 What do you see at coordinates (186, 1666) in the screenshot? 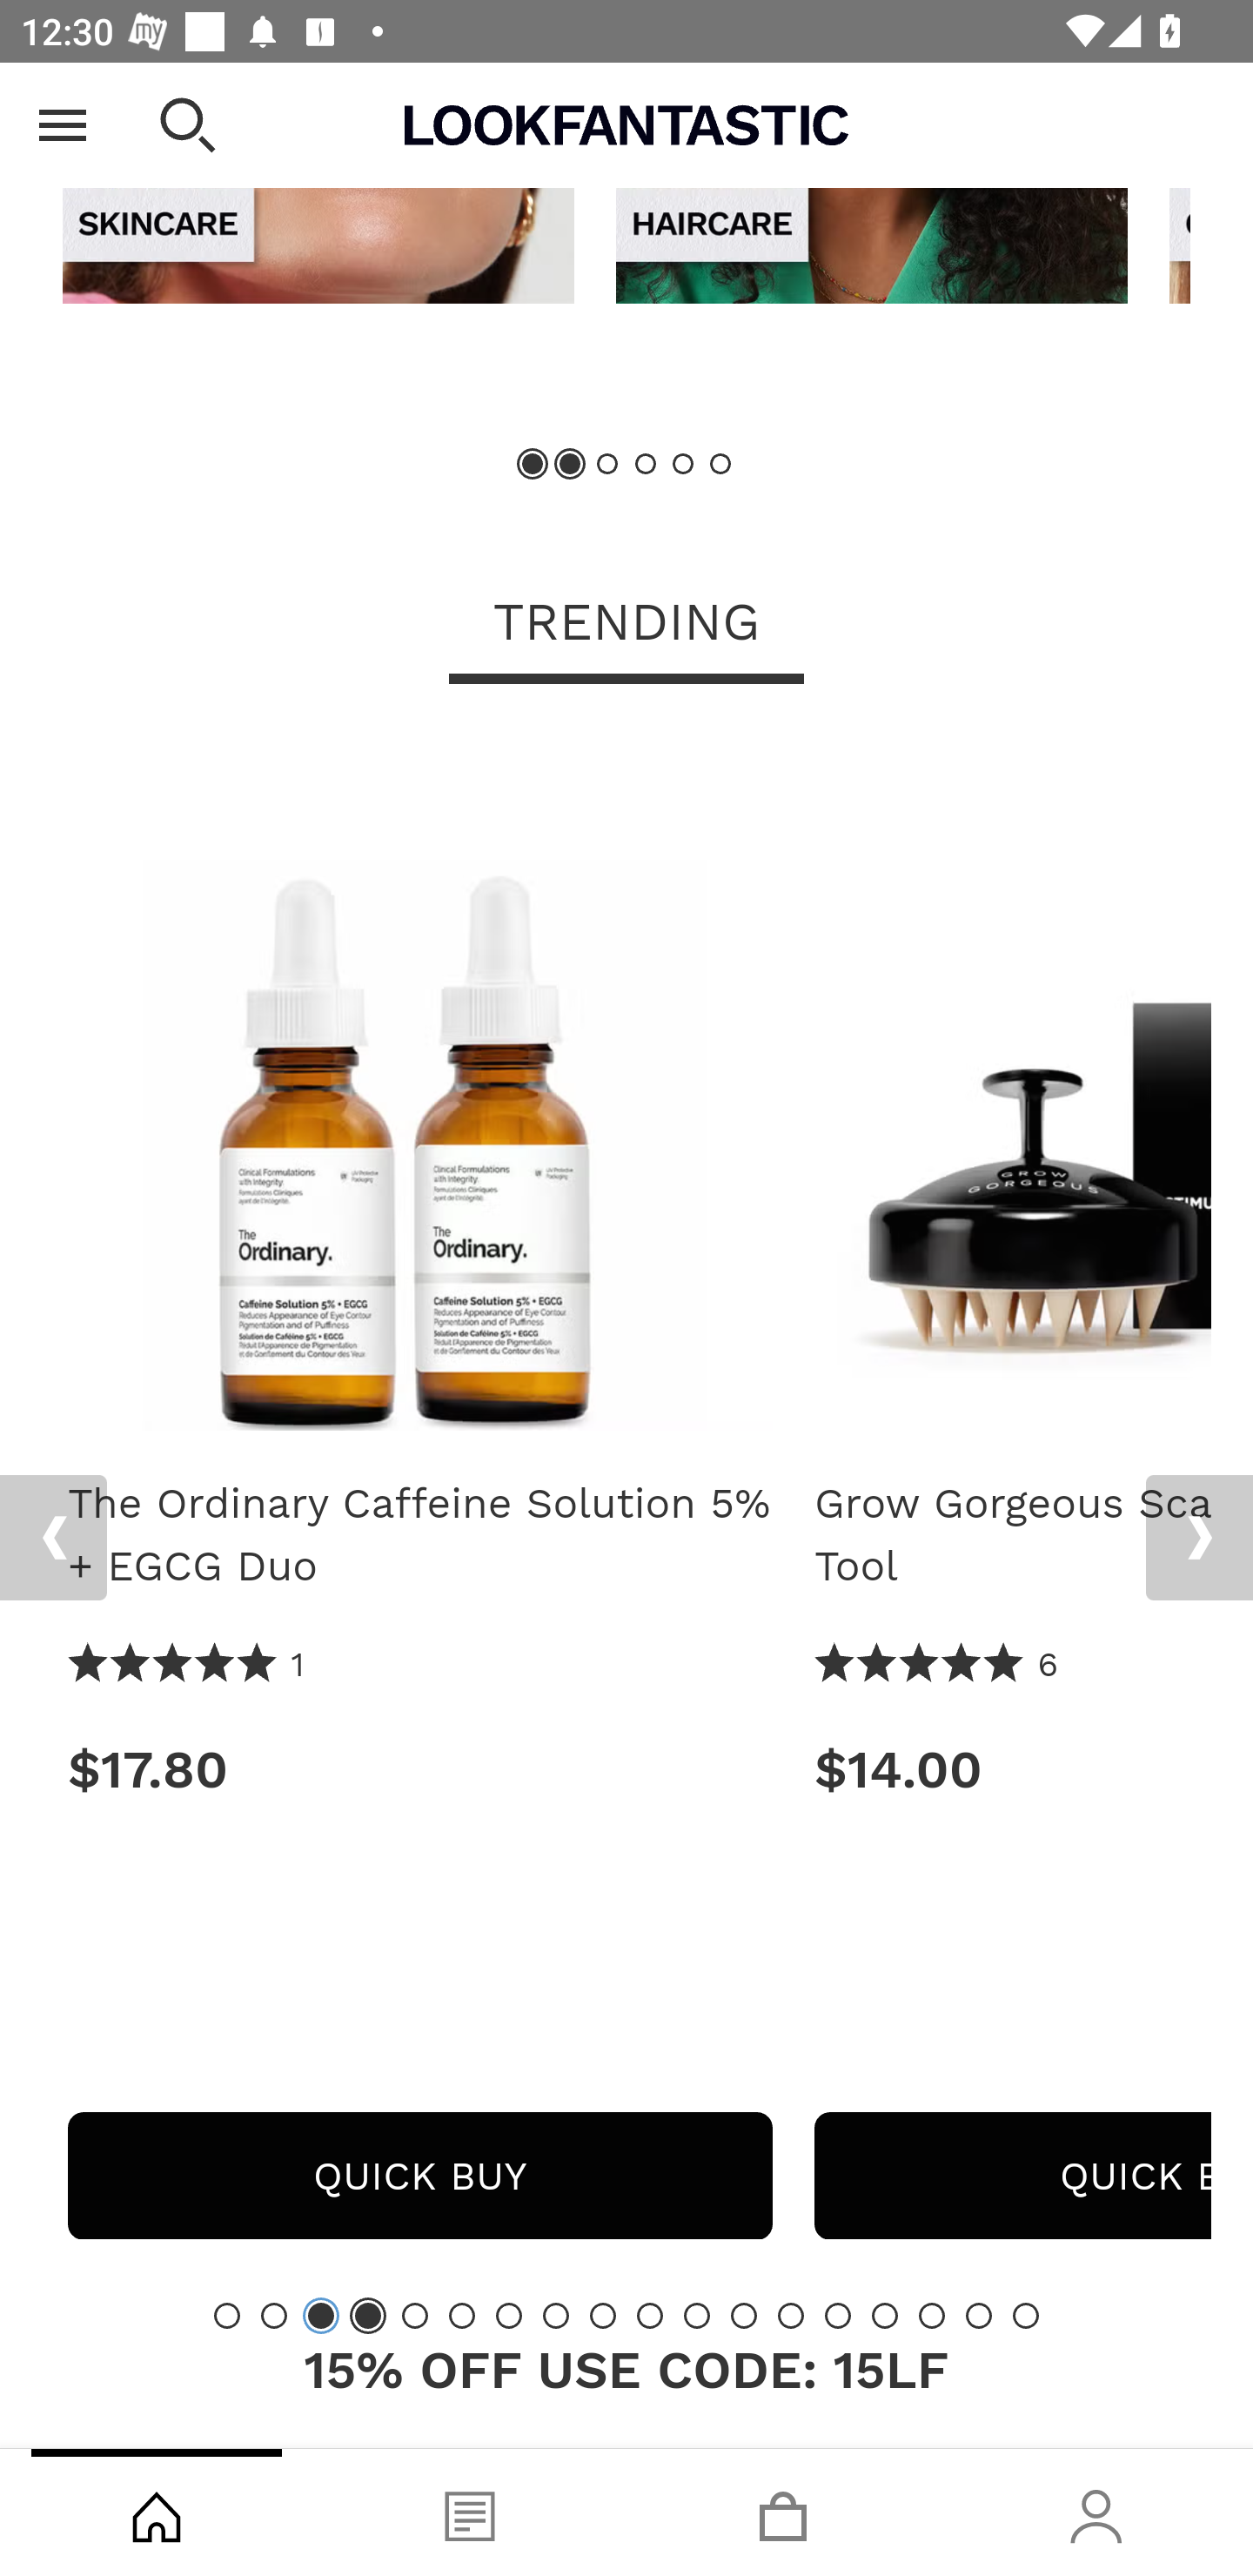
I see `5.0 Stars 1 Reviews` at bounding box center [186, 1666].